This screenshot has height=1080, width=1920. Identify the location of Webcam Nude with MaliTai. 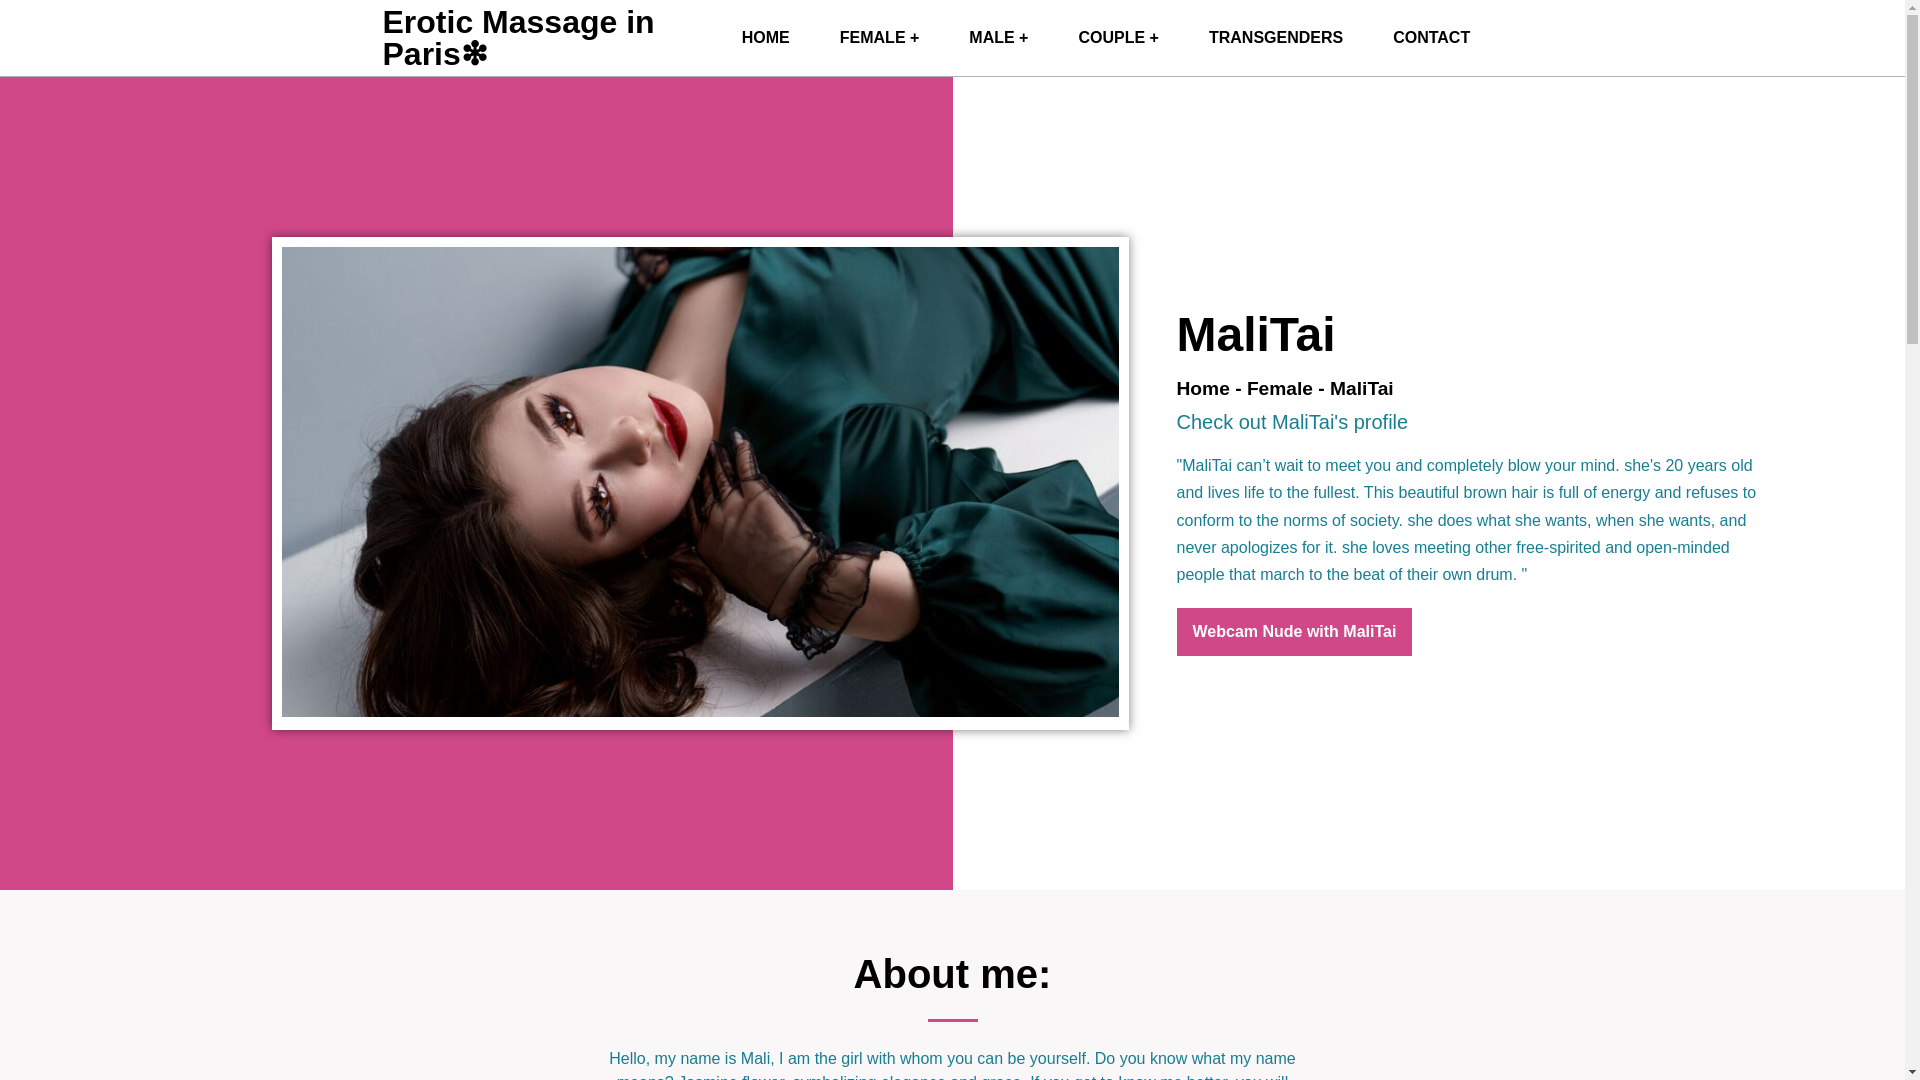
(1293, 632).